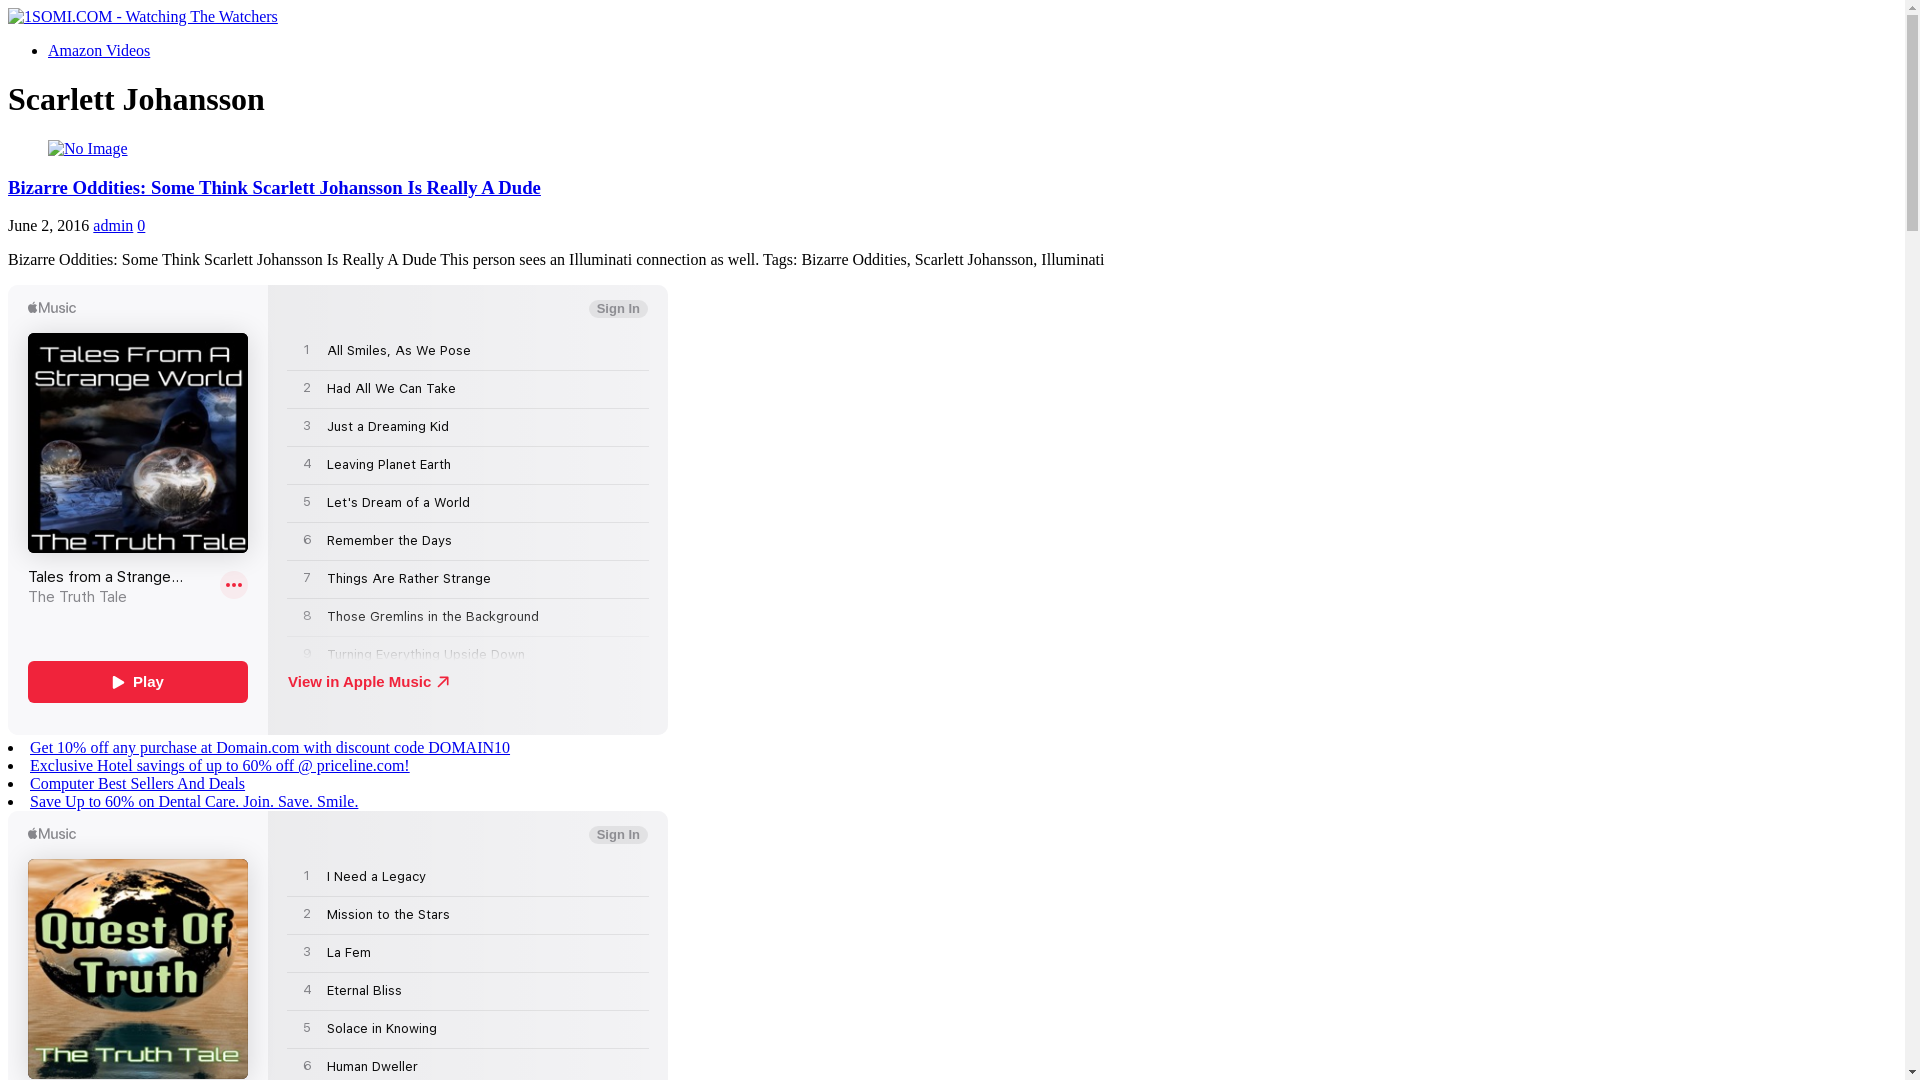 The image size is (1920, 1080). What do you see at coordinates (143, 16) in the screenshot?
I see `1SOMI.COM - Watching The Watchers` at bounding box center [143, 16].